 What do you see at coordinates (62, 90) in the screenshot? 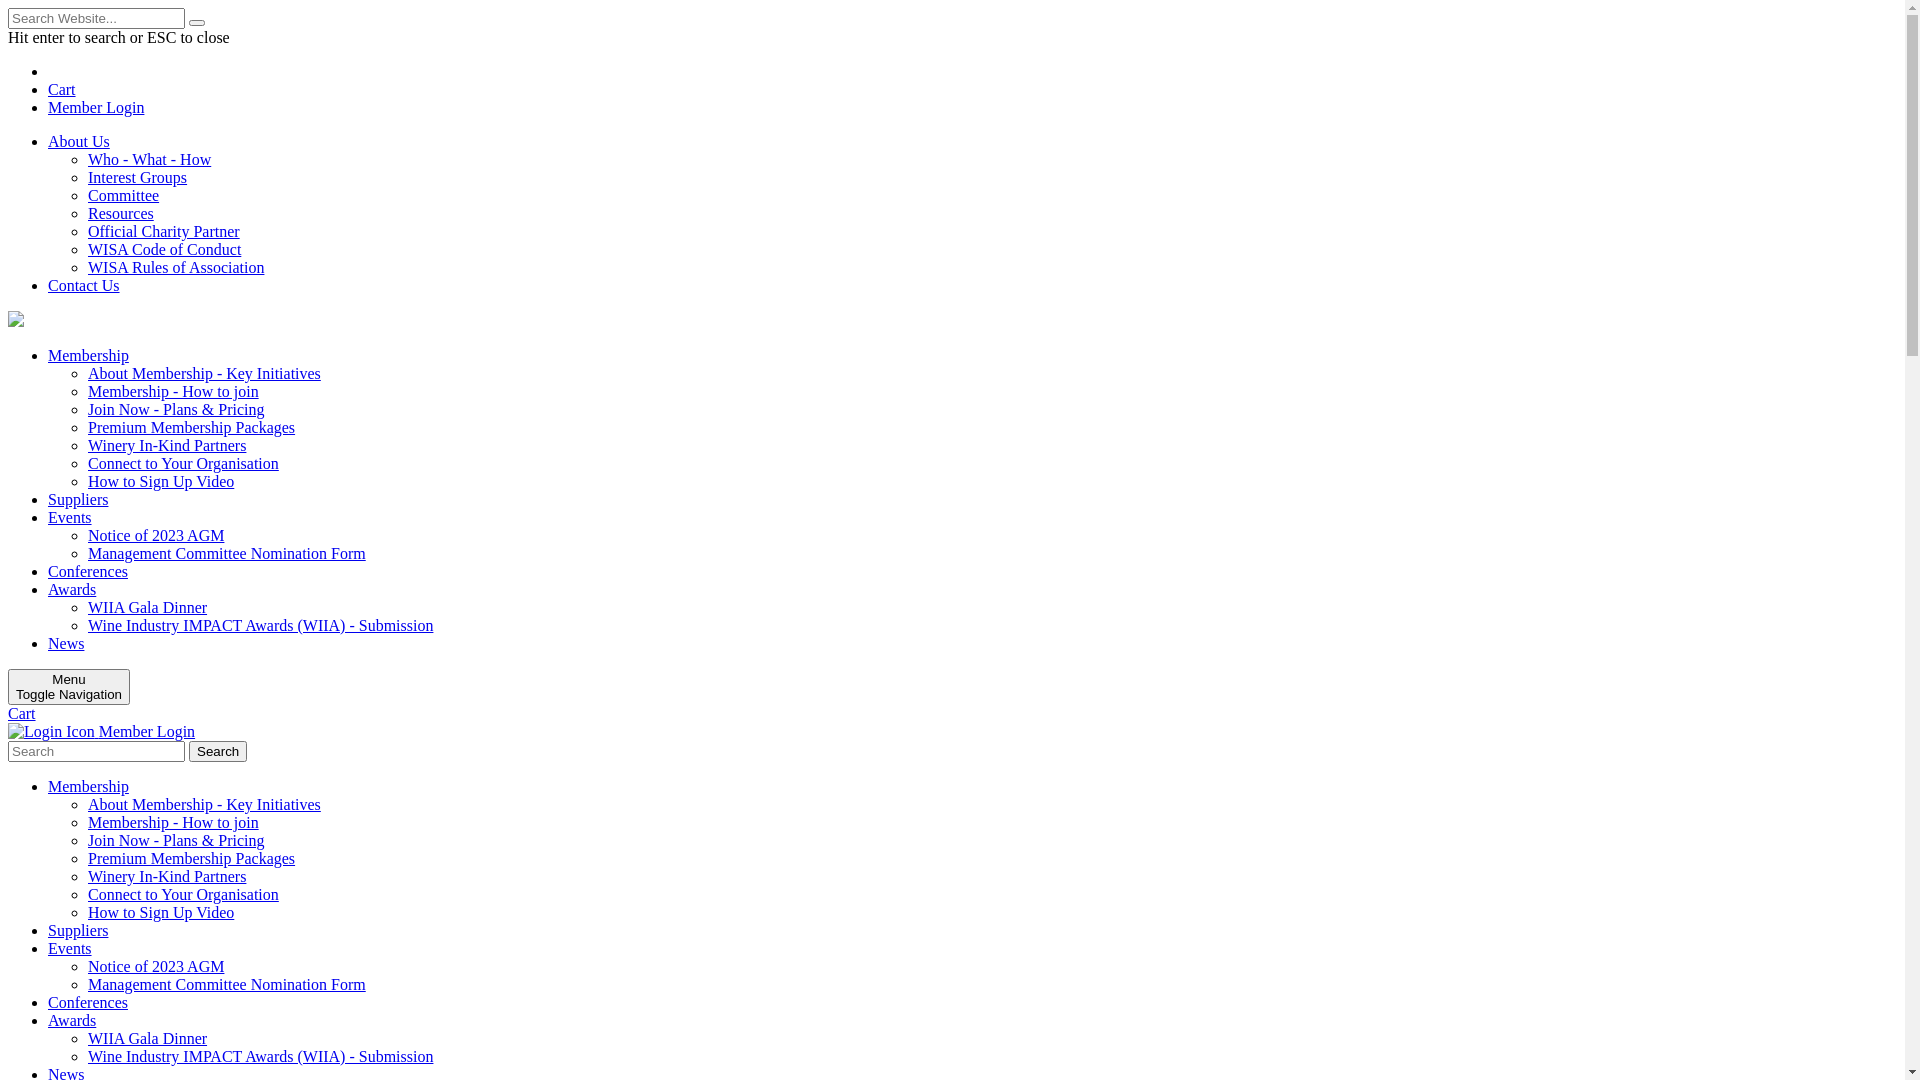
I see `Cart` at bounding box center [62, 90].